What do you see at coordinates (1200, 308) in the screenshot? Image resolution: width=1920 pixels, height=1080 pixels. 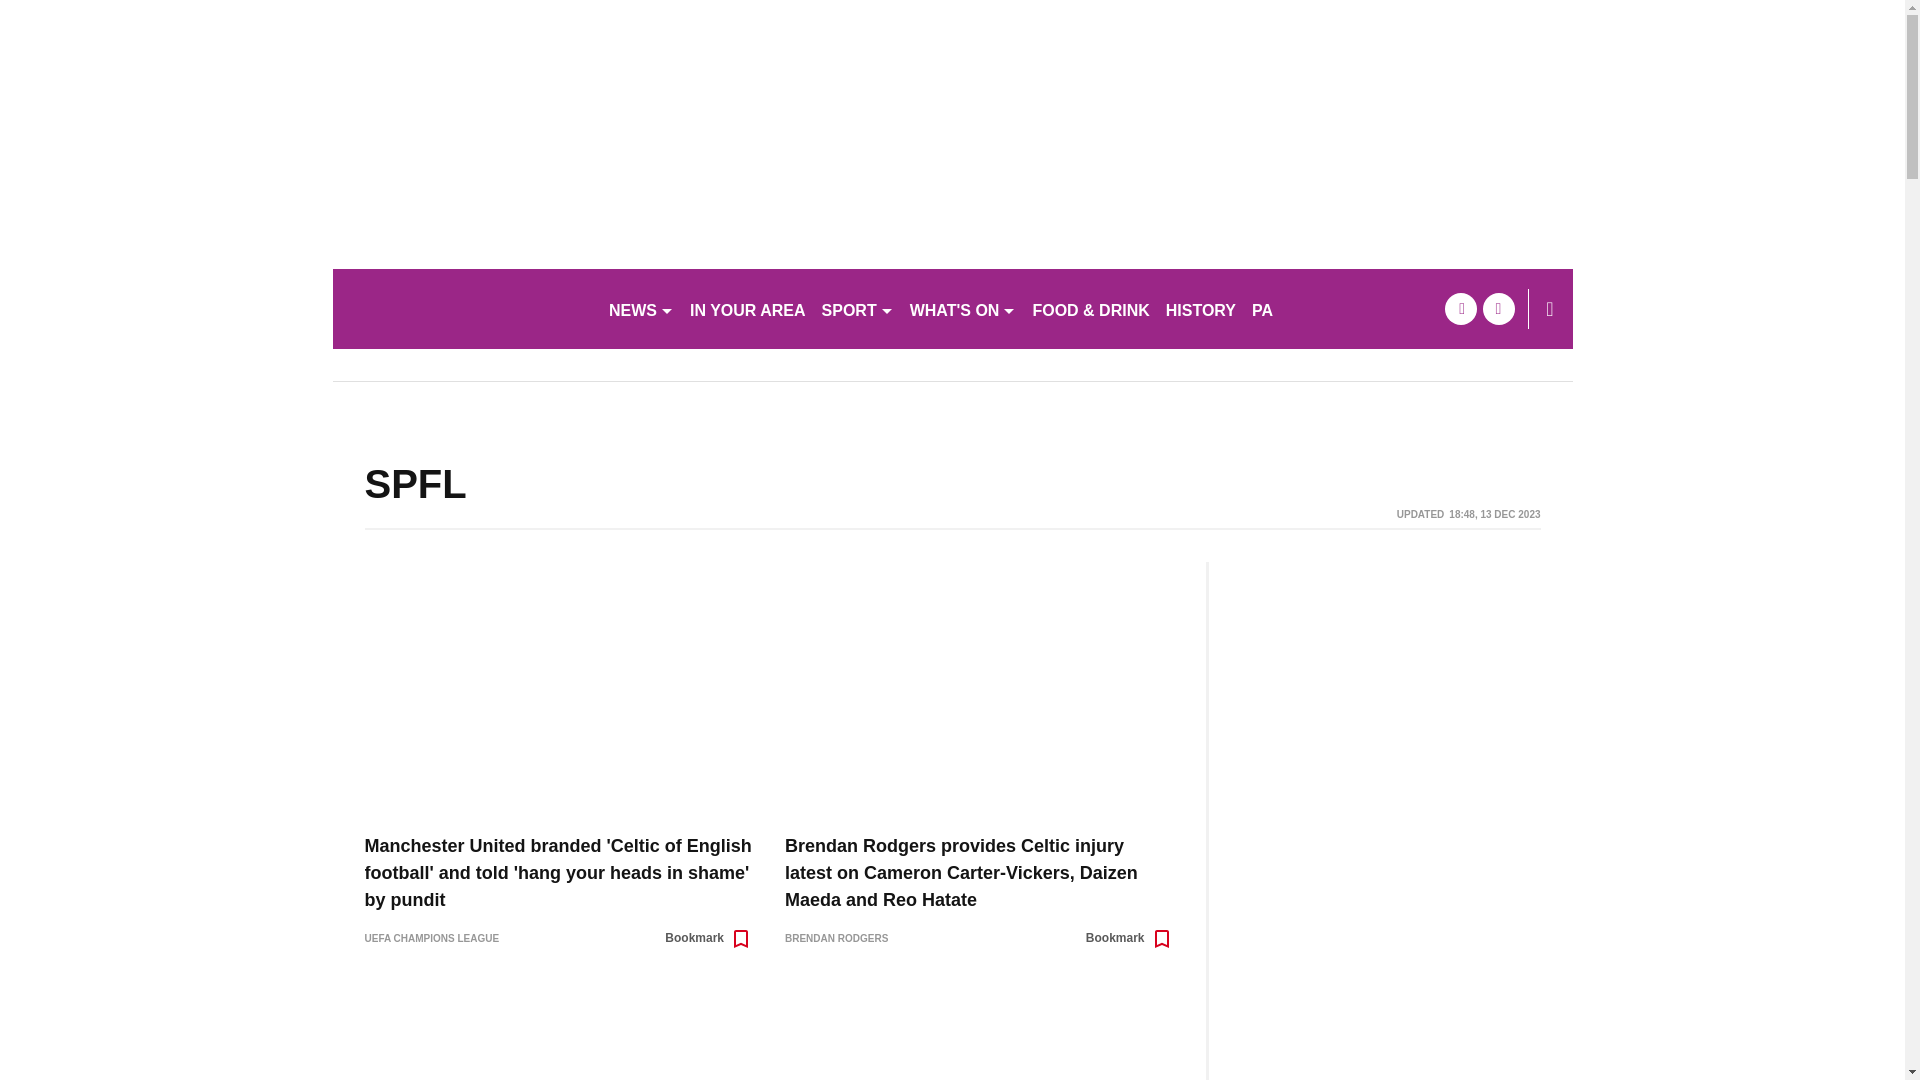 I see `HISTORY` at bounding box center [1200, 308].